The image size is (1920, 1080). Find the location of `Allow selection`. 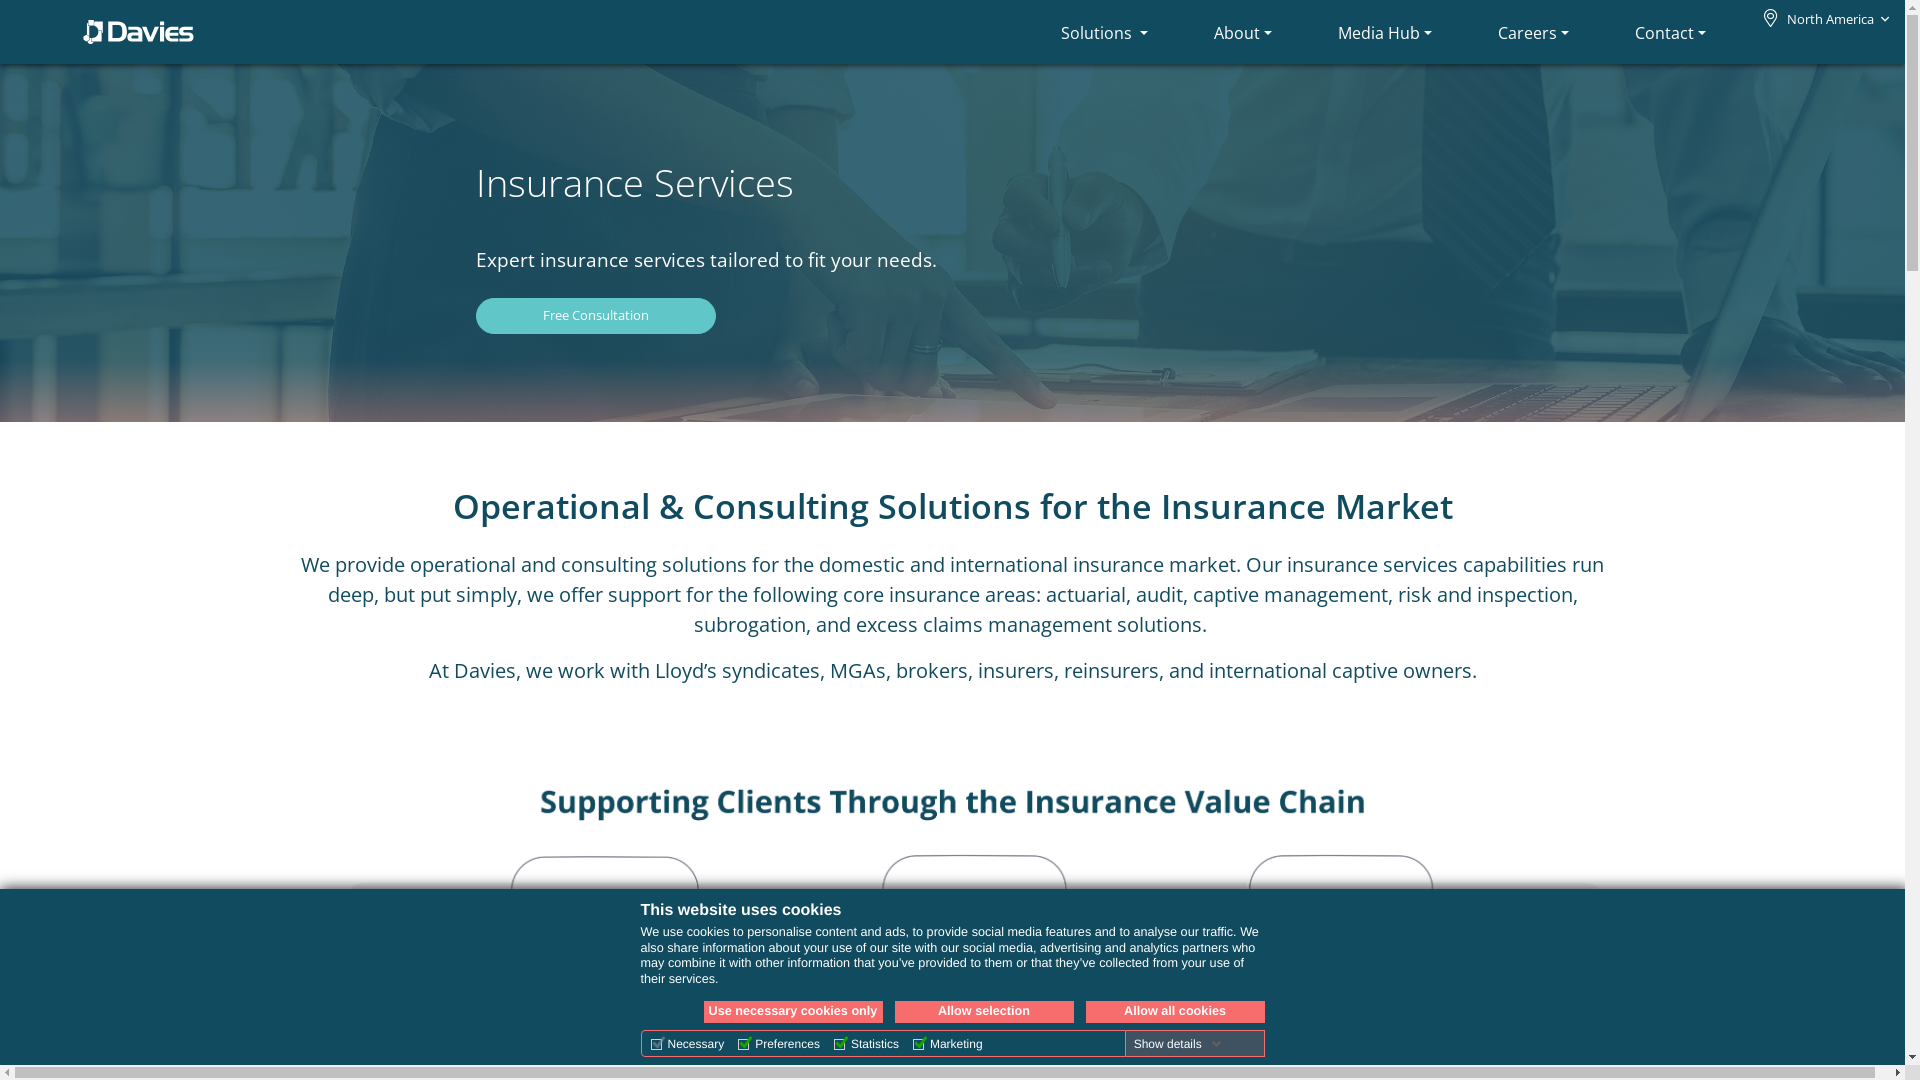

Allow selection is located at coordinates (984, 1012).